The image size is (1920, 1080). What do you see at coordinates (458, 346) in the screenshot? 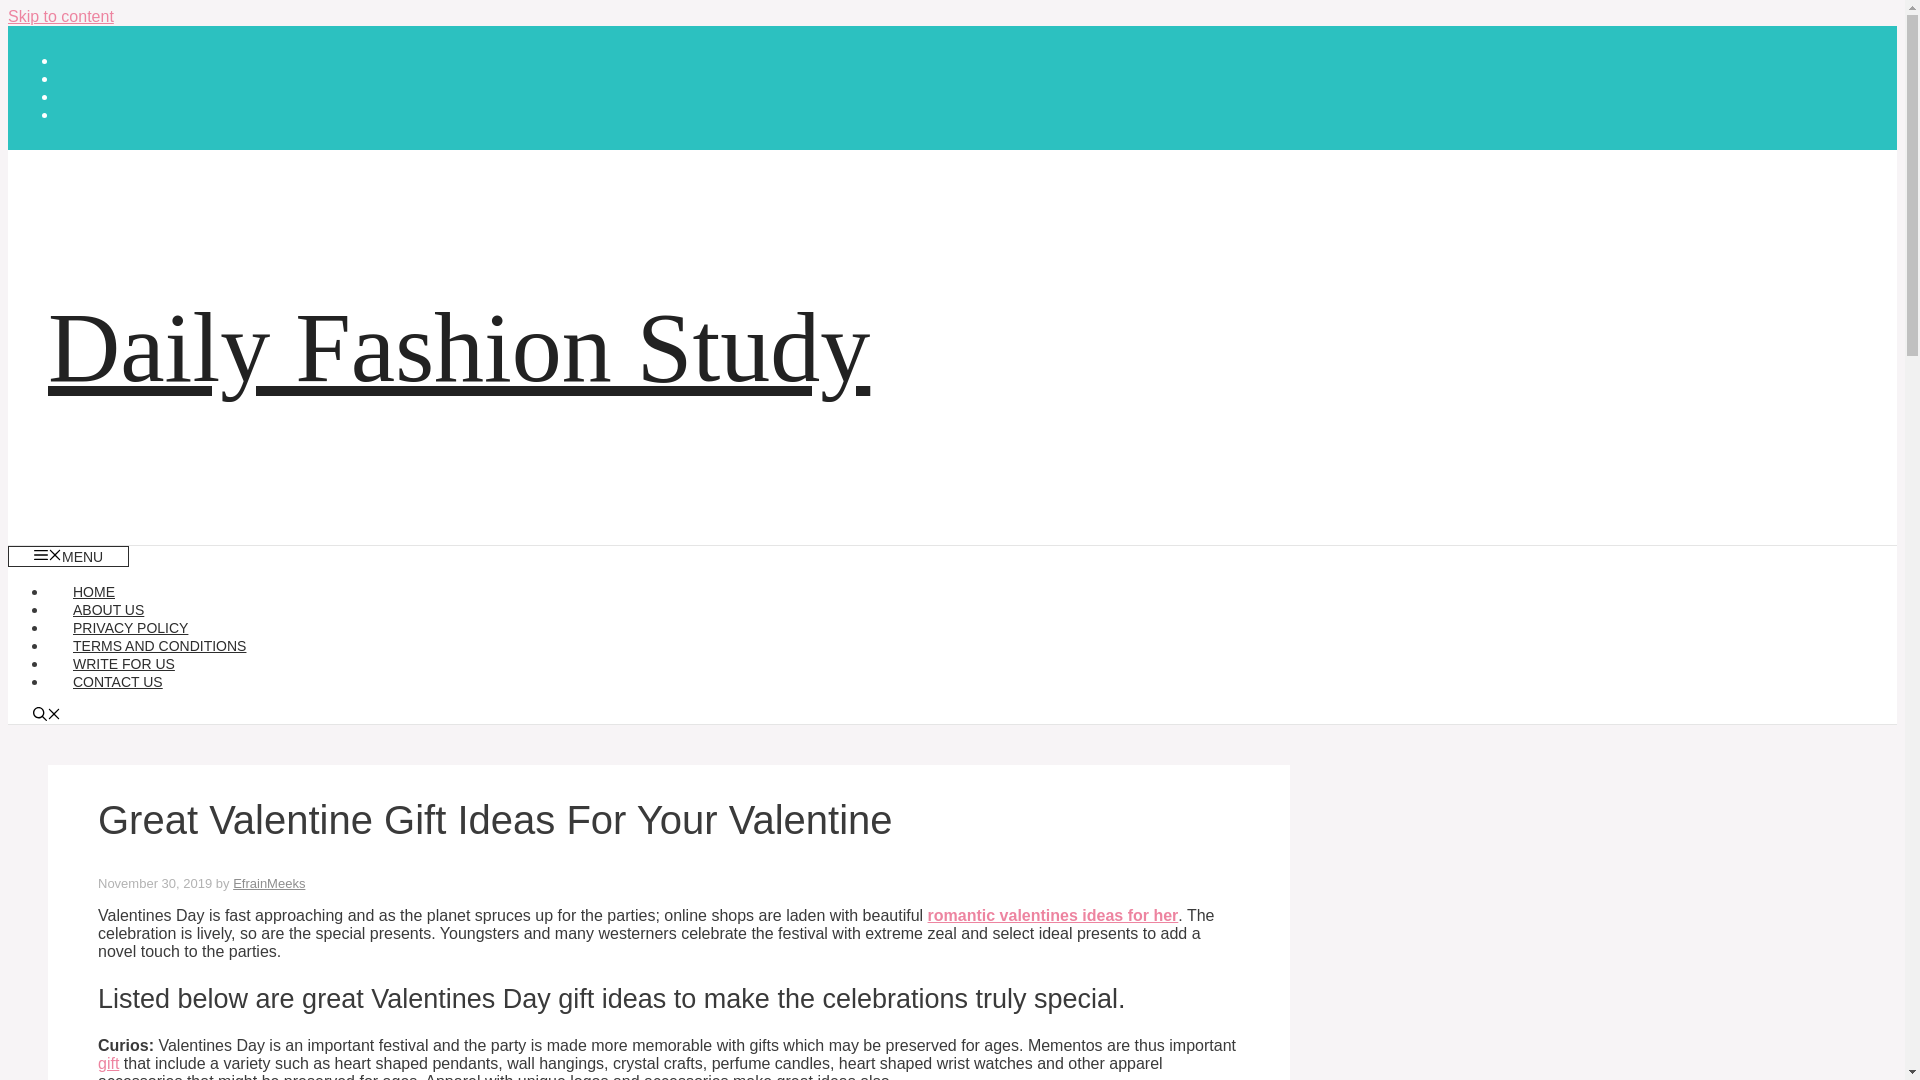
I see `Daily Fashion Study` at bounding box center [458, 346].